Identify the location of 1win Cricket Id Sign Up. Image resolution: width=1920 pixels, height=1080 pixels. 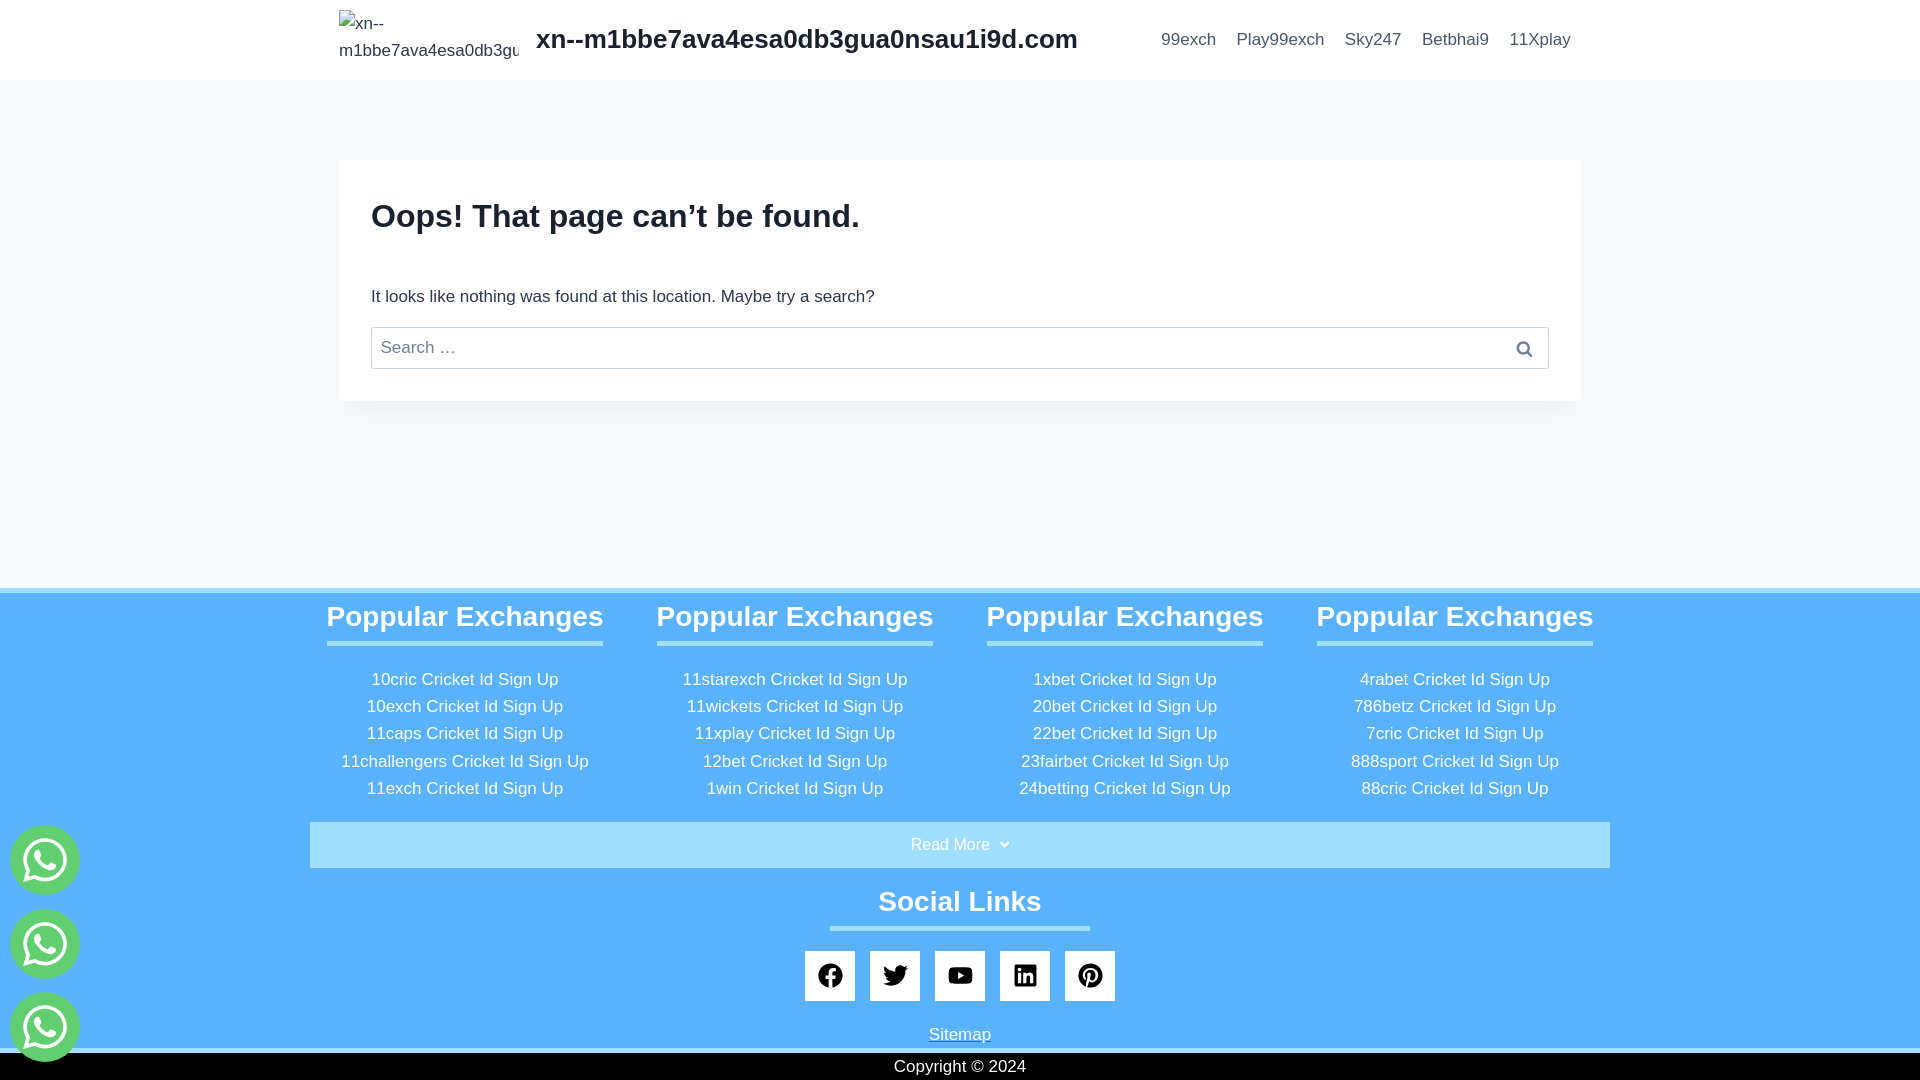
(794, 788).